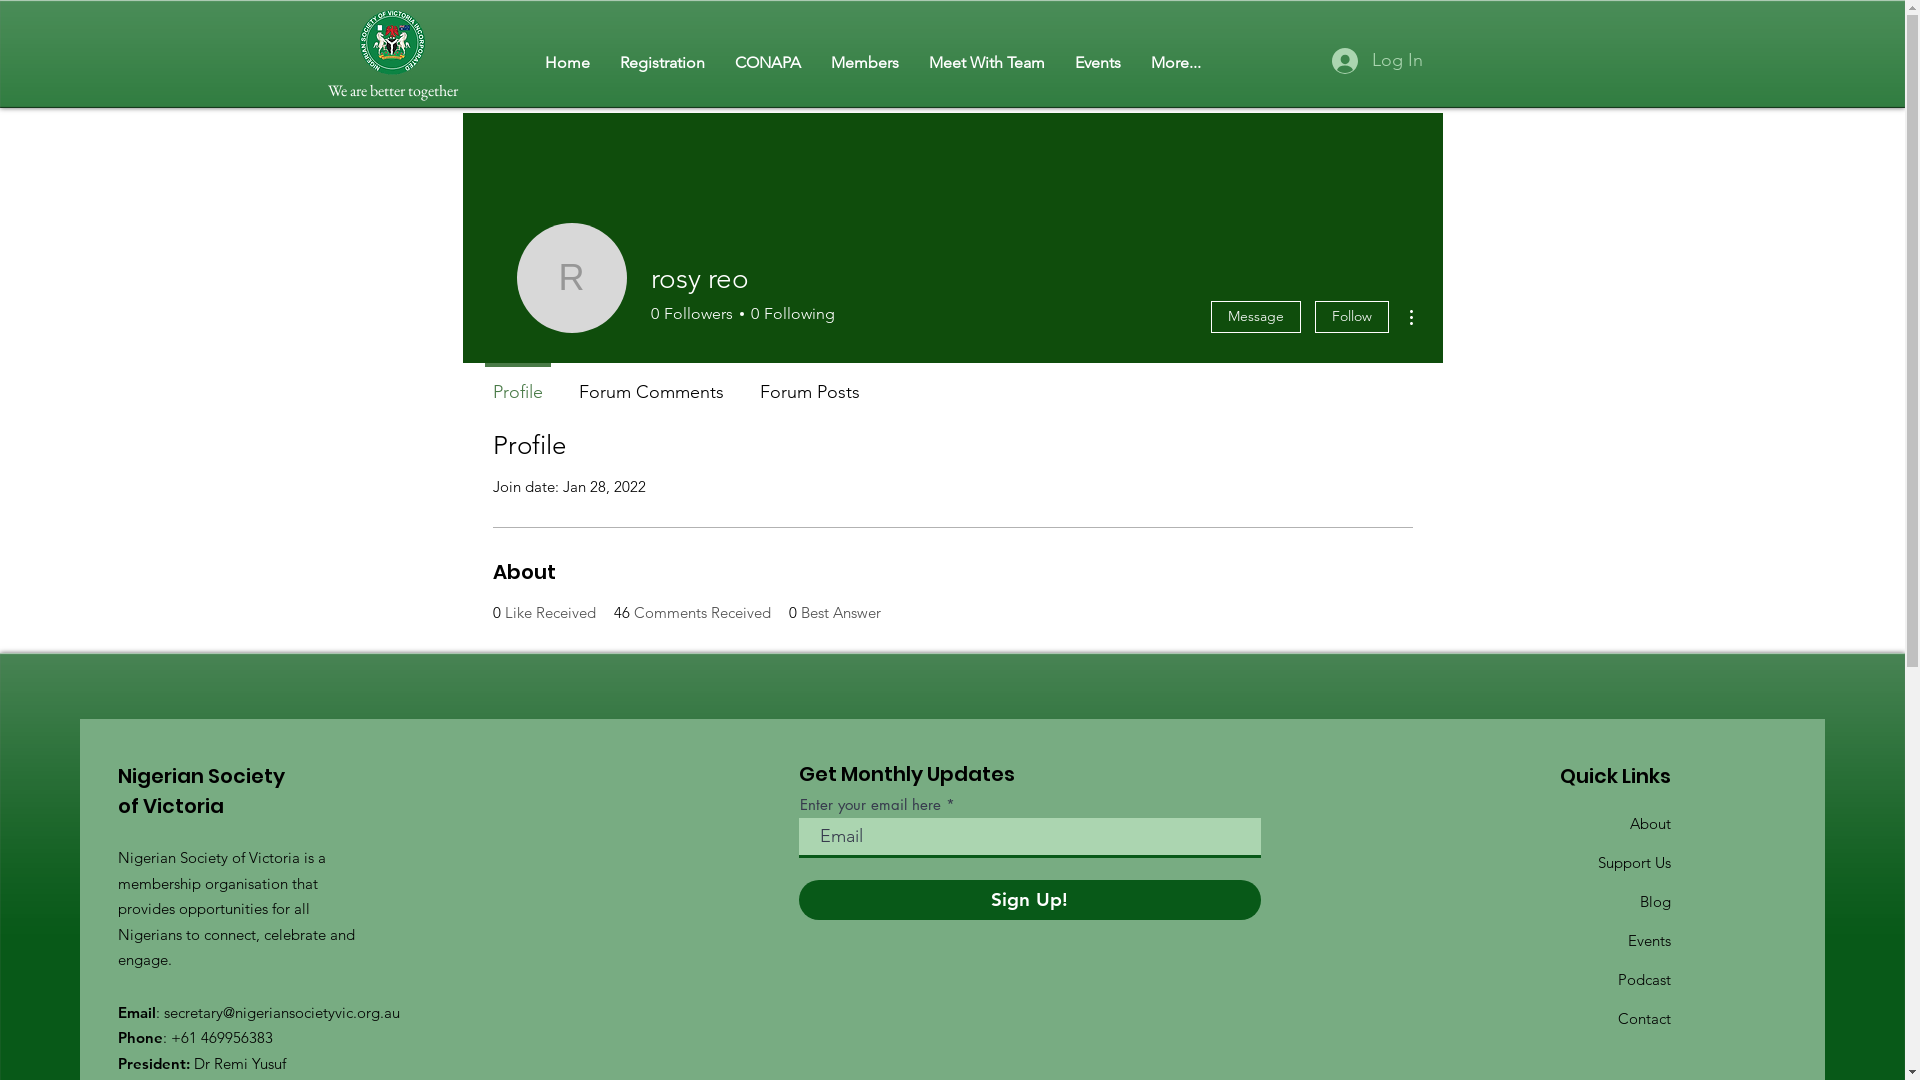 The height and width of the screenshot is (1080, 1920). Describe the element at coordinates (1644, 1018) in the screenshot. I see `Contact` at that location.